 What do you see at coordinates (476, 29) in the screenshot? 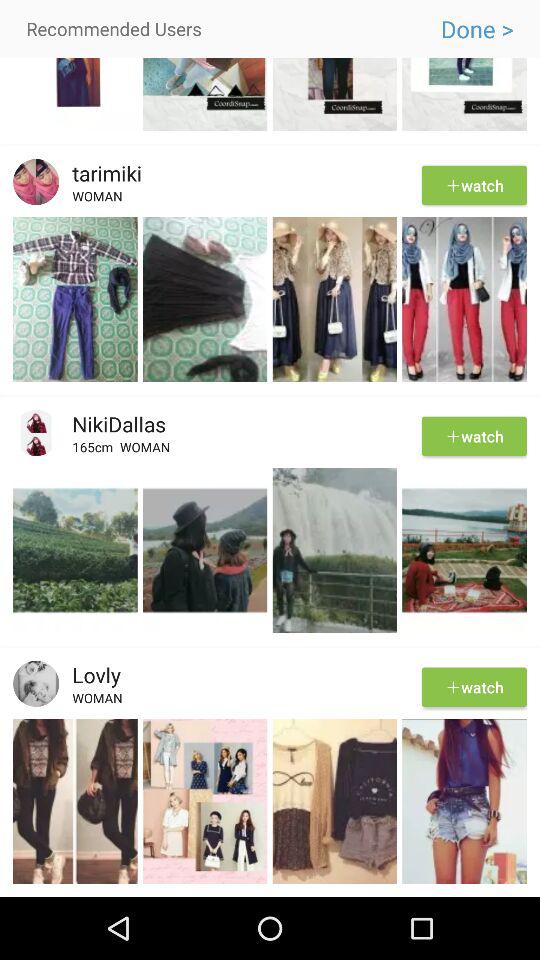
I see `open icon to the right of recommended users item` at bounding box center [476, 29].